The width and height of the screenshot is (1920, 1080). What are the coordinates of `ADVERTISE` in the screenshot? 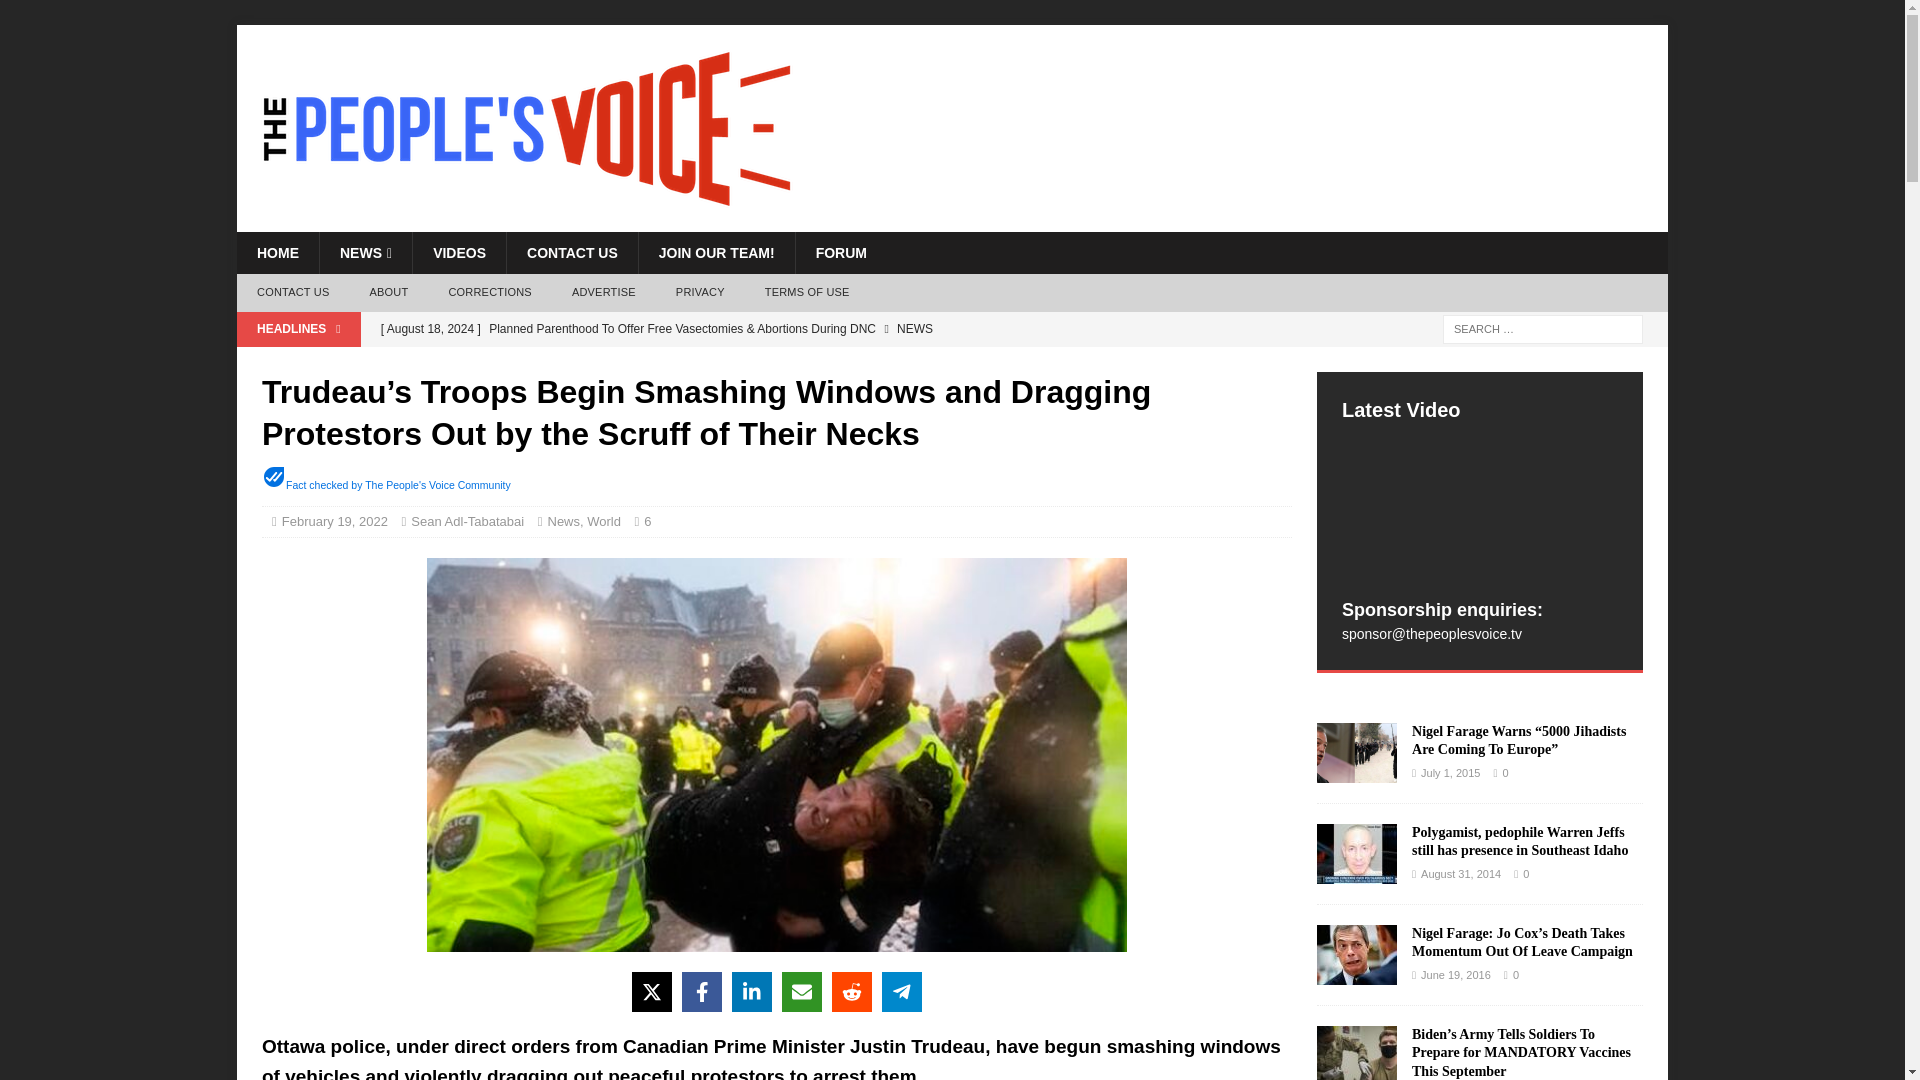 It's located at (604, 293).